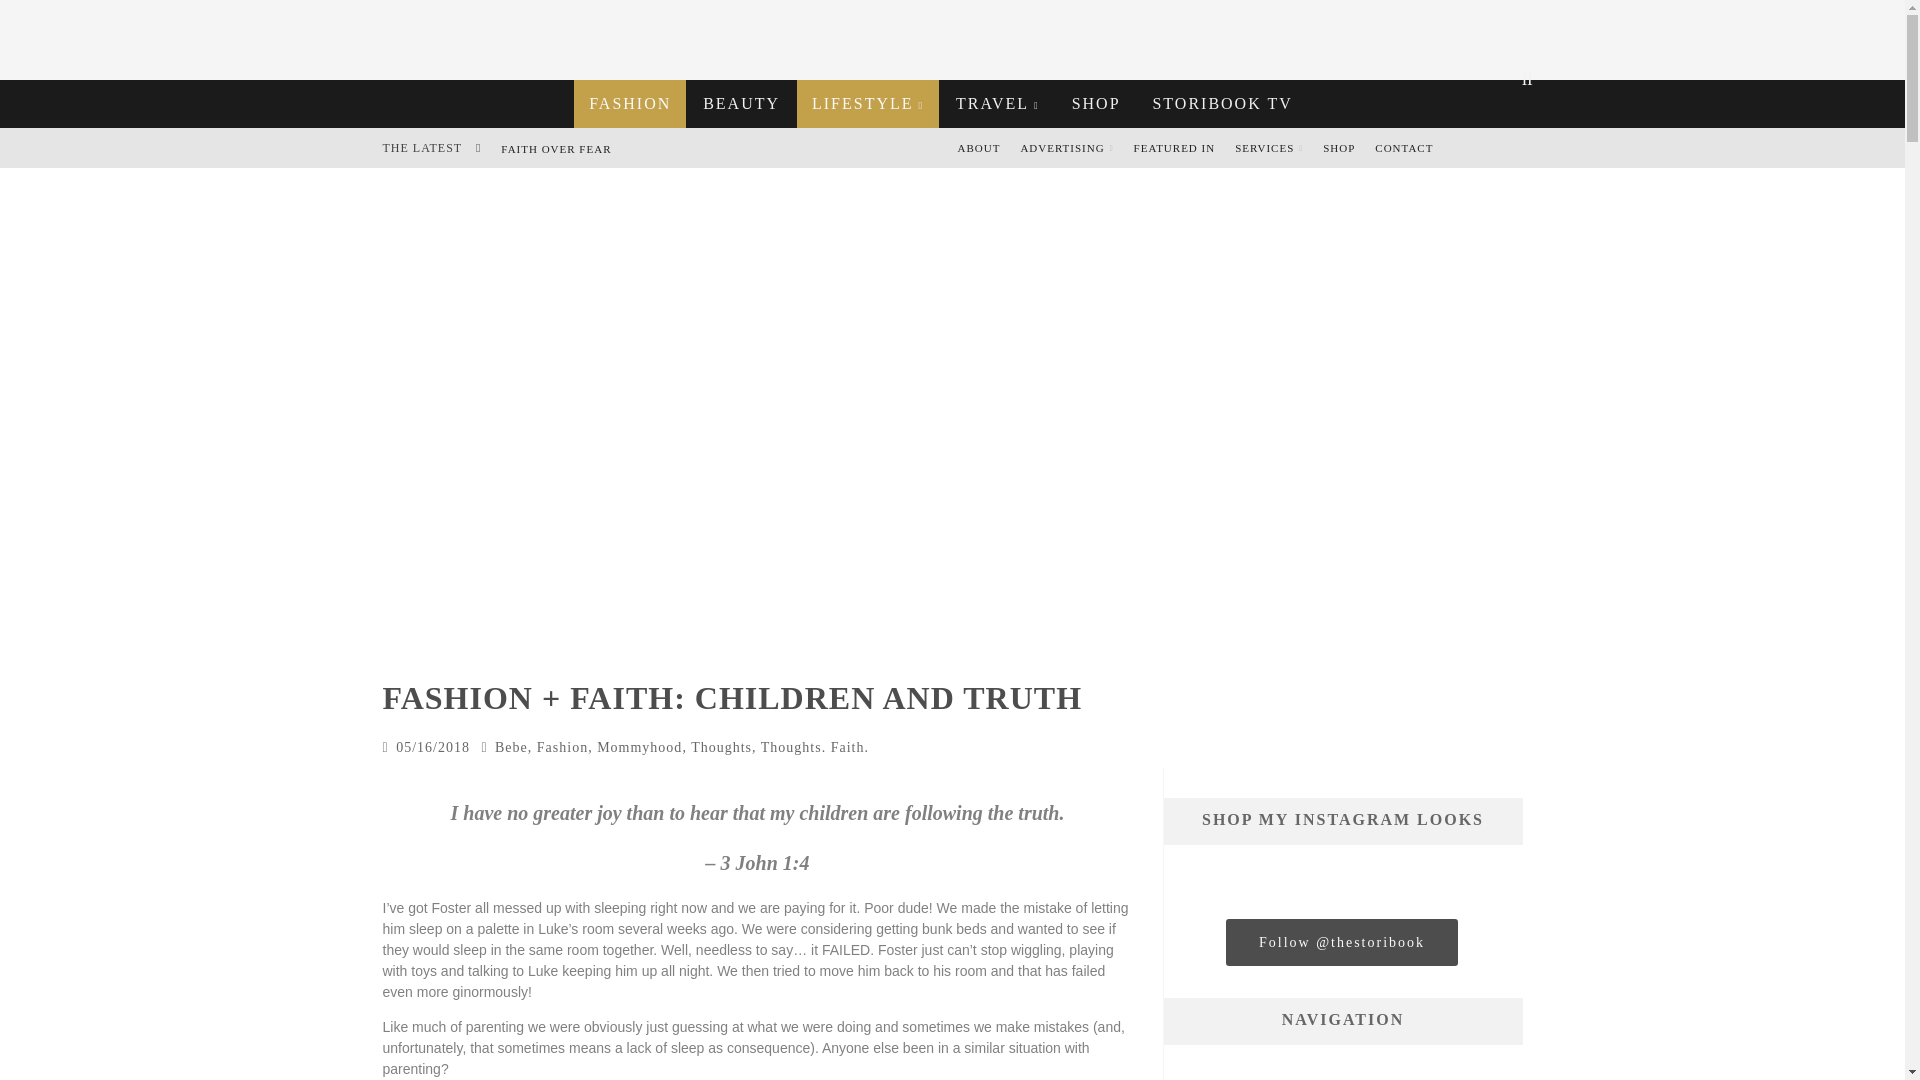 This screenshot has height=1080, width=1920. What do you see at coordinates (556, 148) in the screenshot?
I see `Faith Over Fear` at bounding box center [556, 148].